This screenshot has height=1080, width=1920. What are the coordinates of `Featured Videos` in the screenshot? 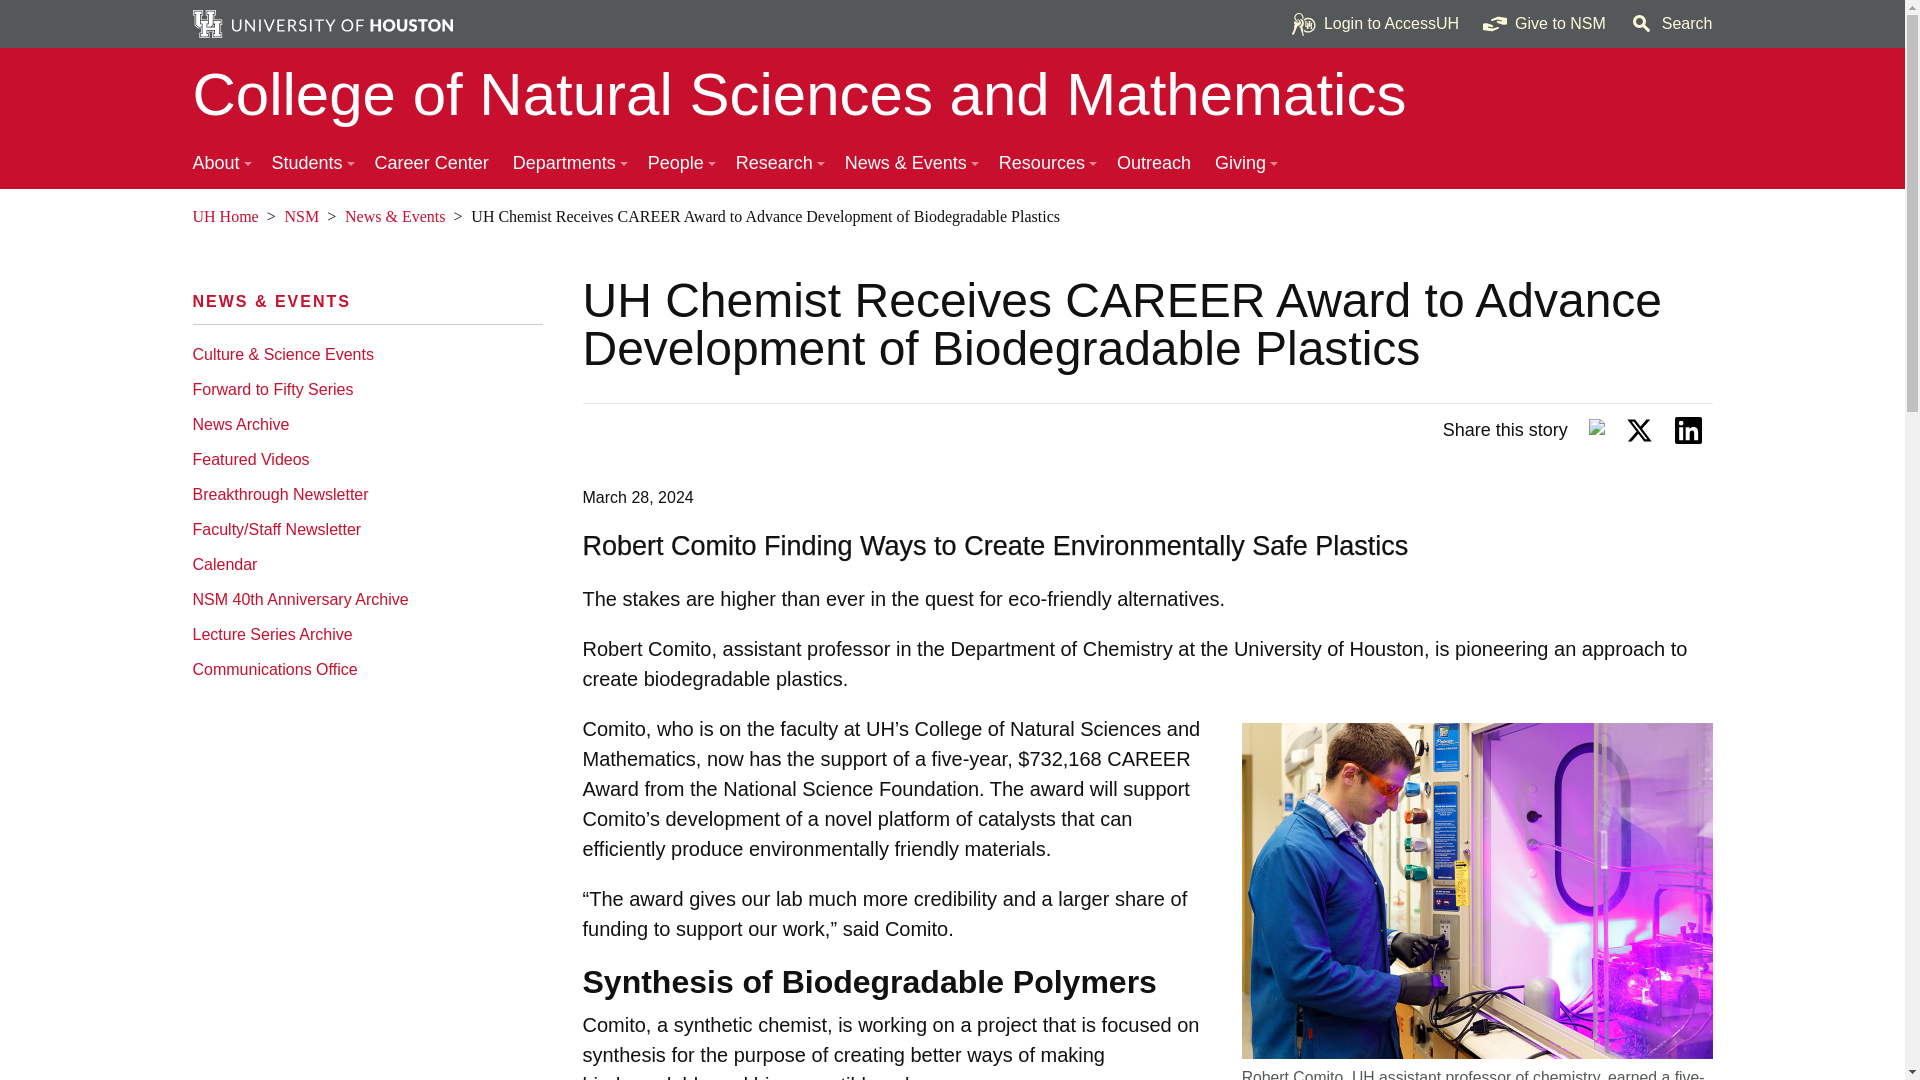 It's located at (362, 459).